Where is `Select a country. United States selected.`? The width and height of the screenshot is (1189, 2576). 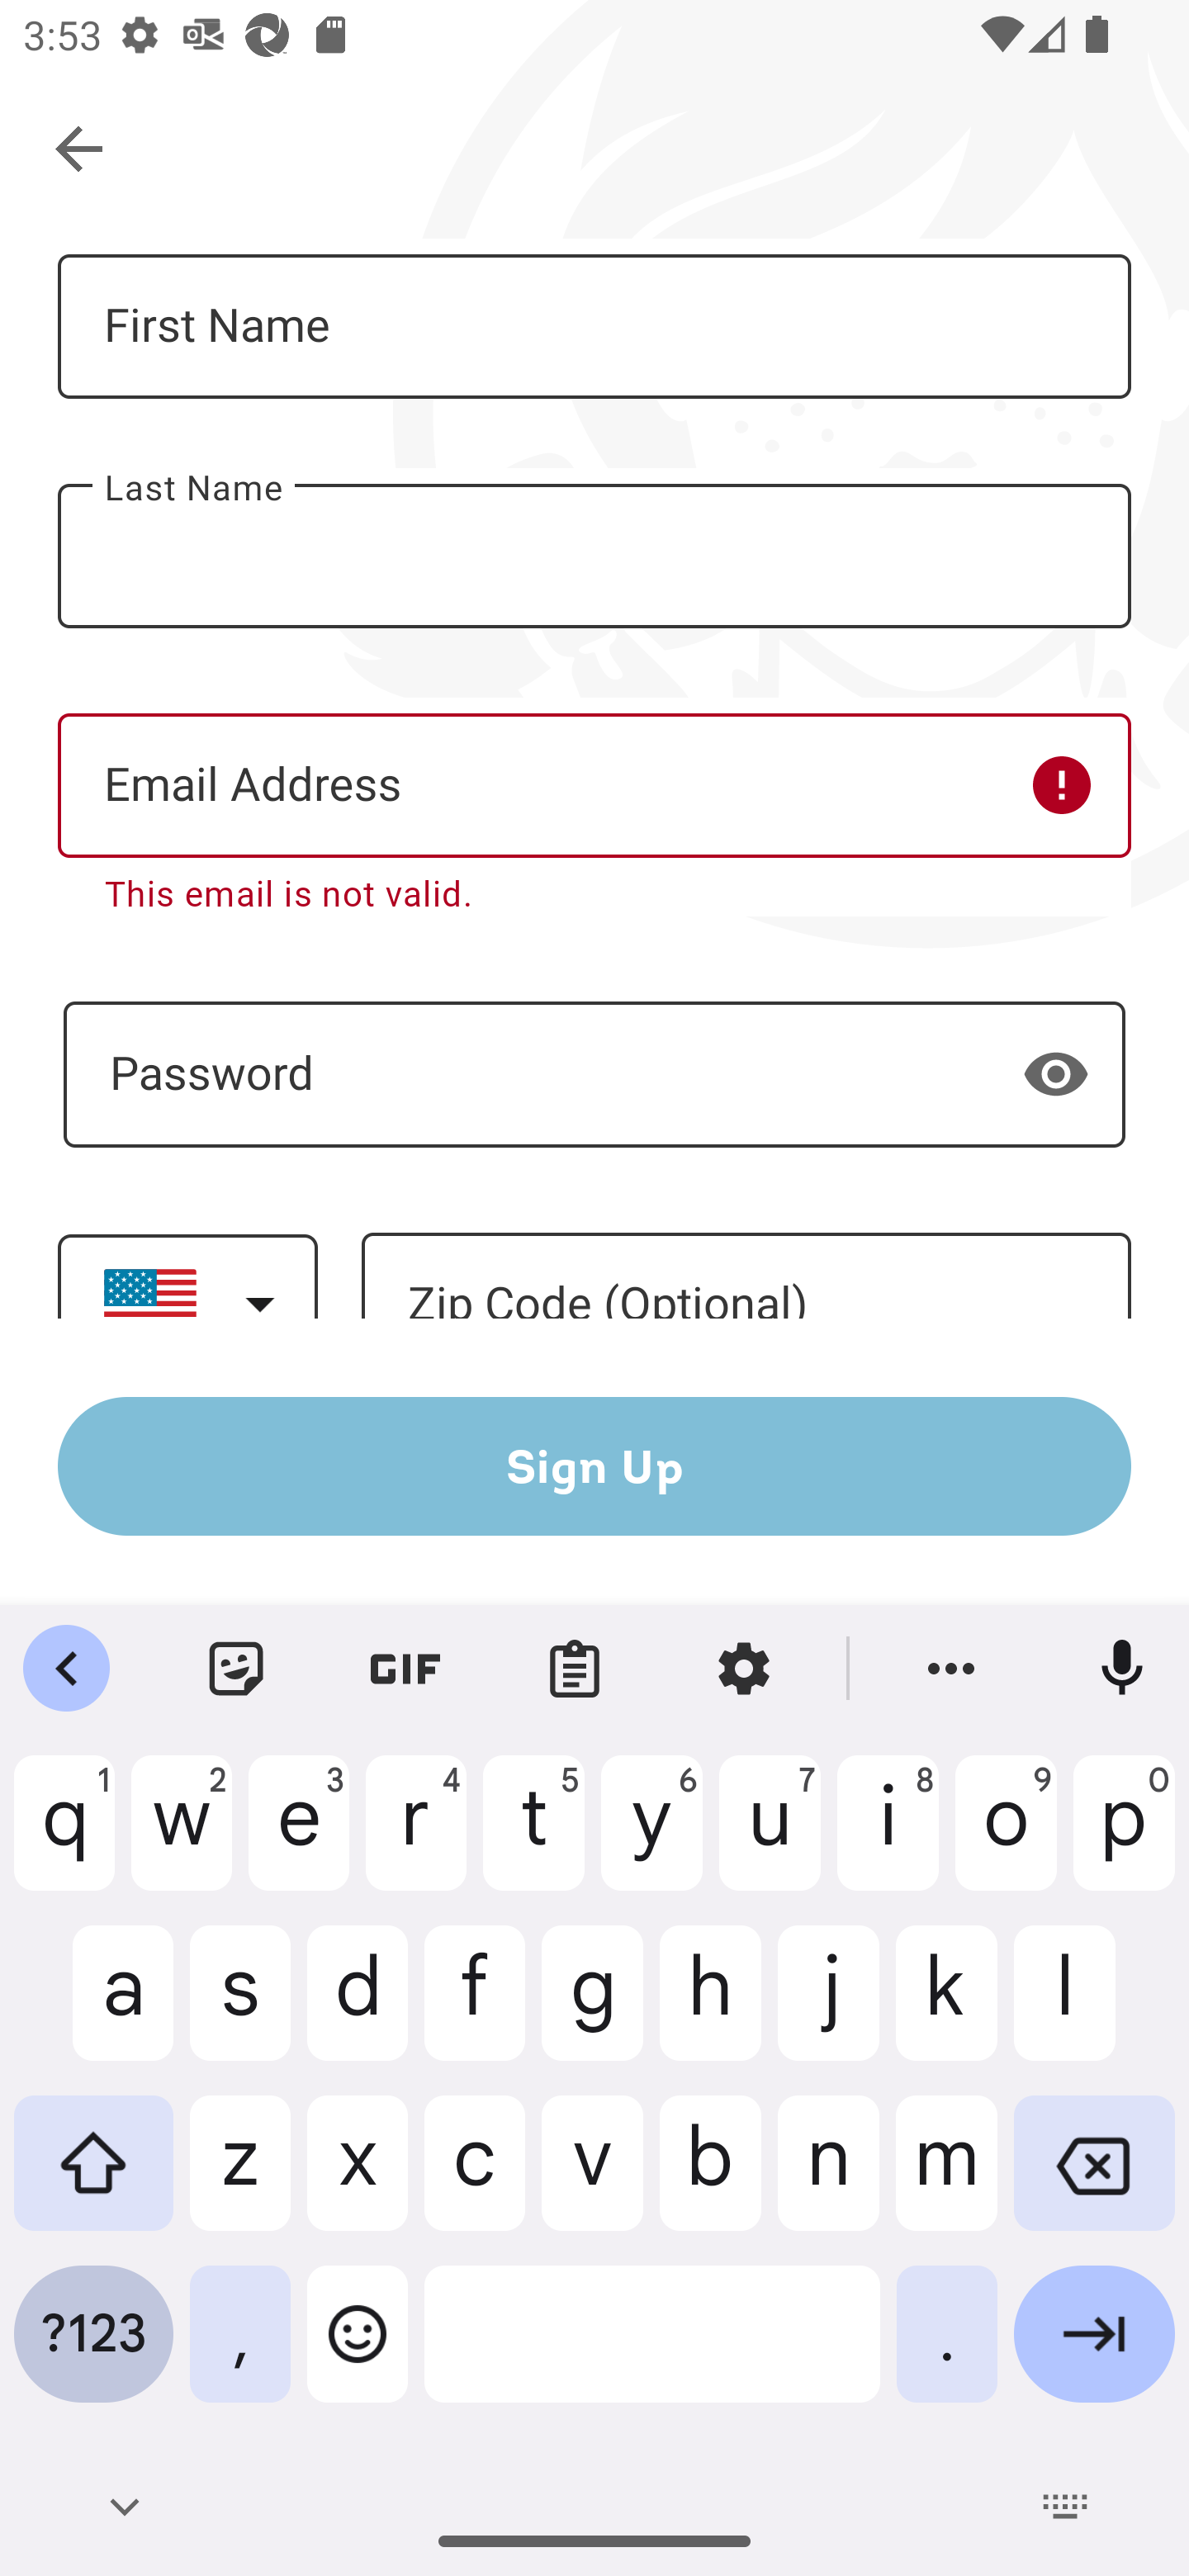
Select a country. United States selected. is located at coordinates (187, 1276).